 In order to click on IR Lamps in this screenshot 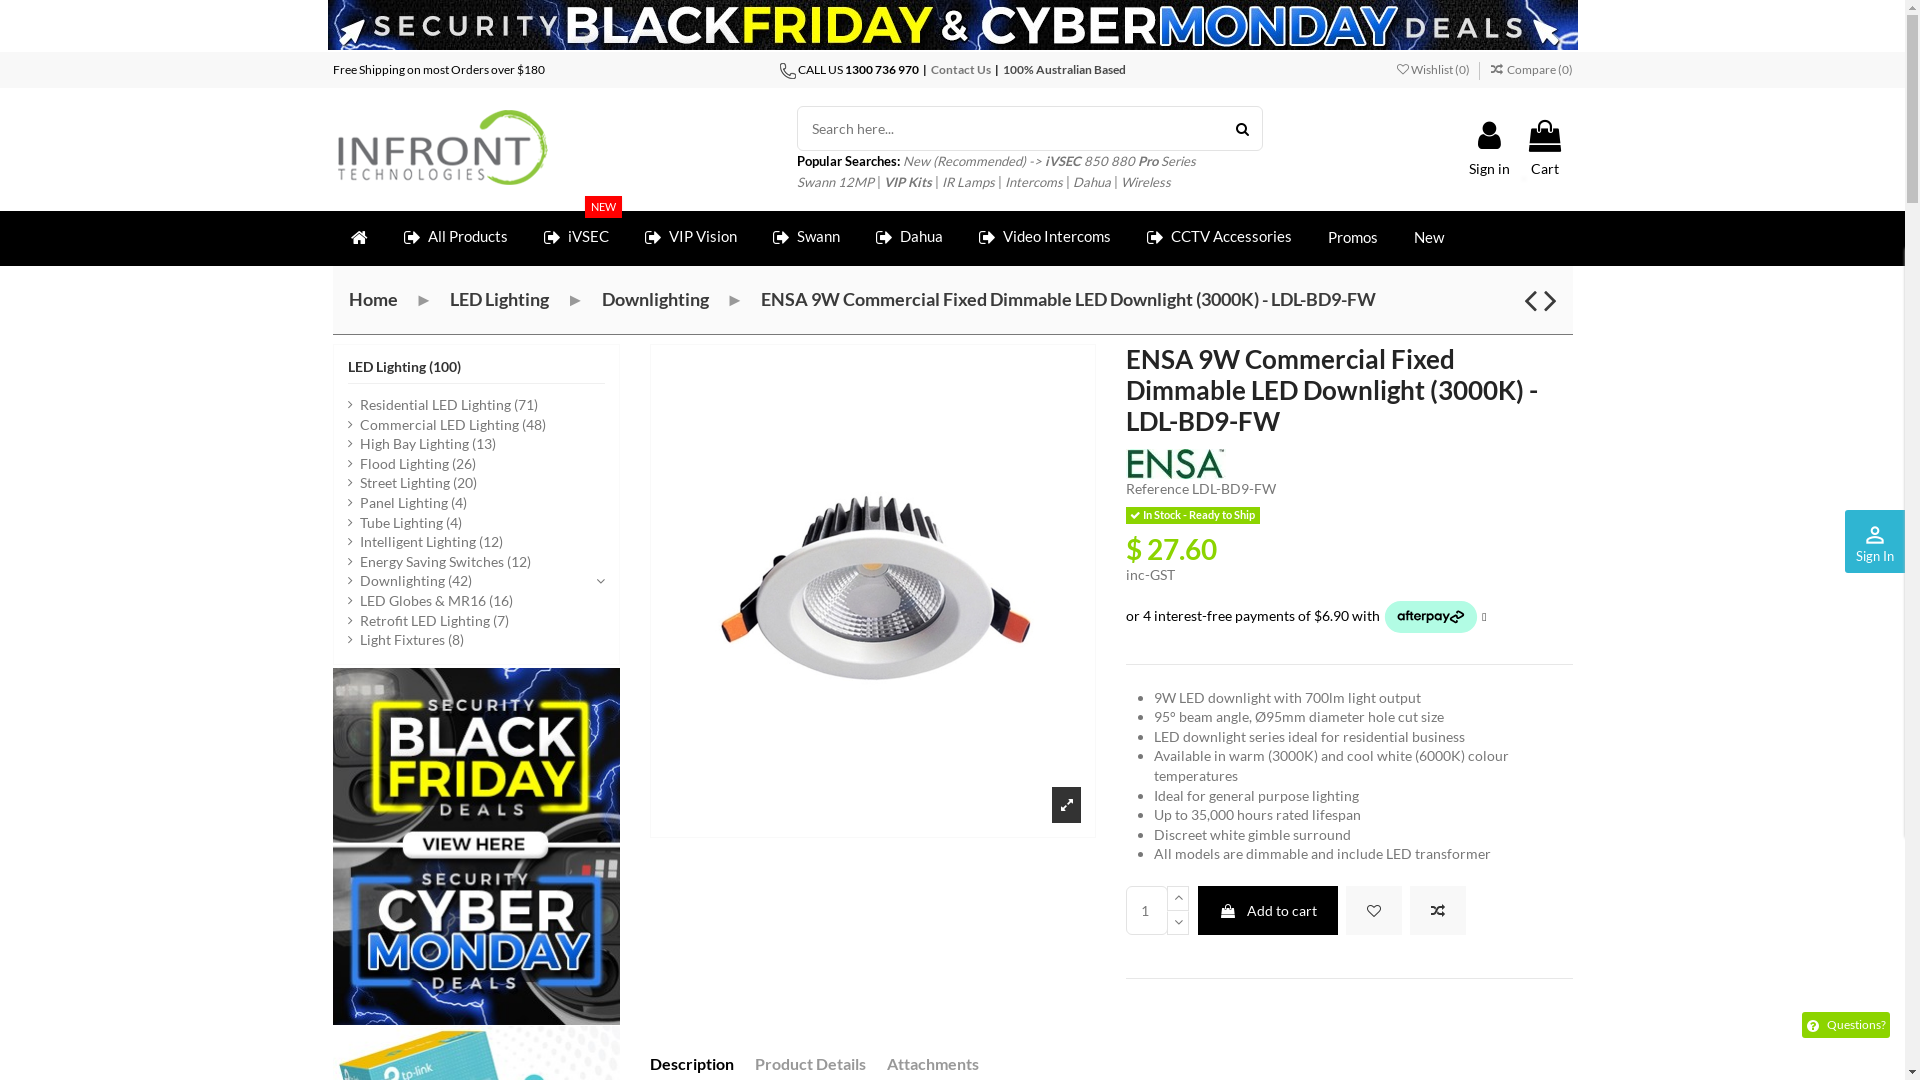, I will do `click(968, 182)`.